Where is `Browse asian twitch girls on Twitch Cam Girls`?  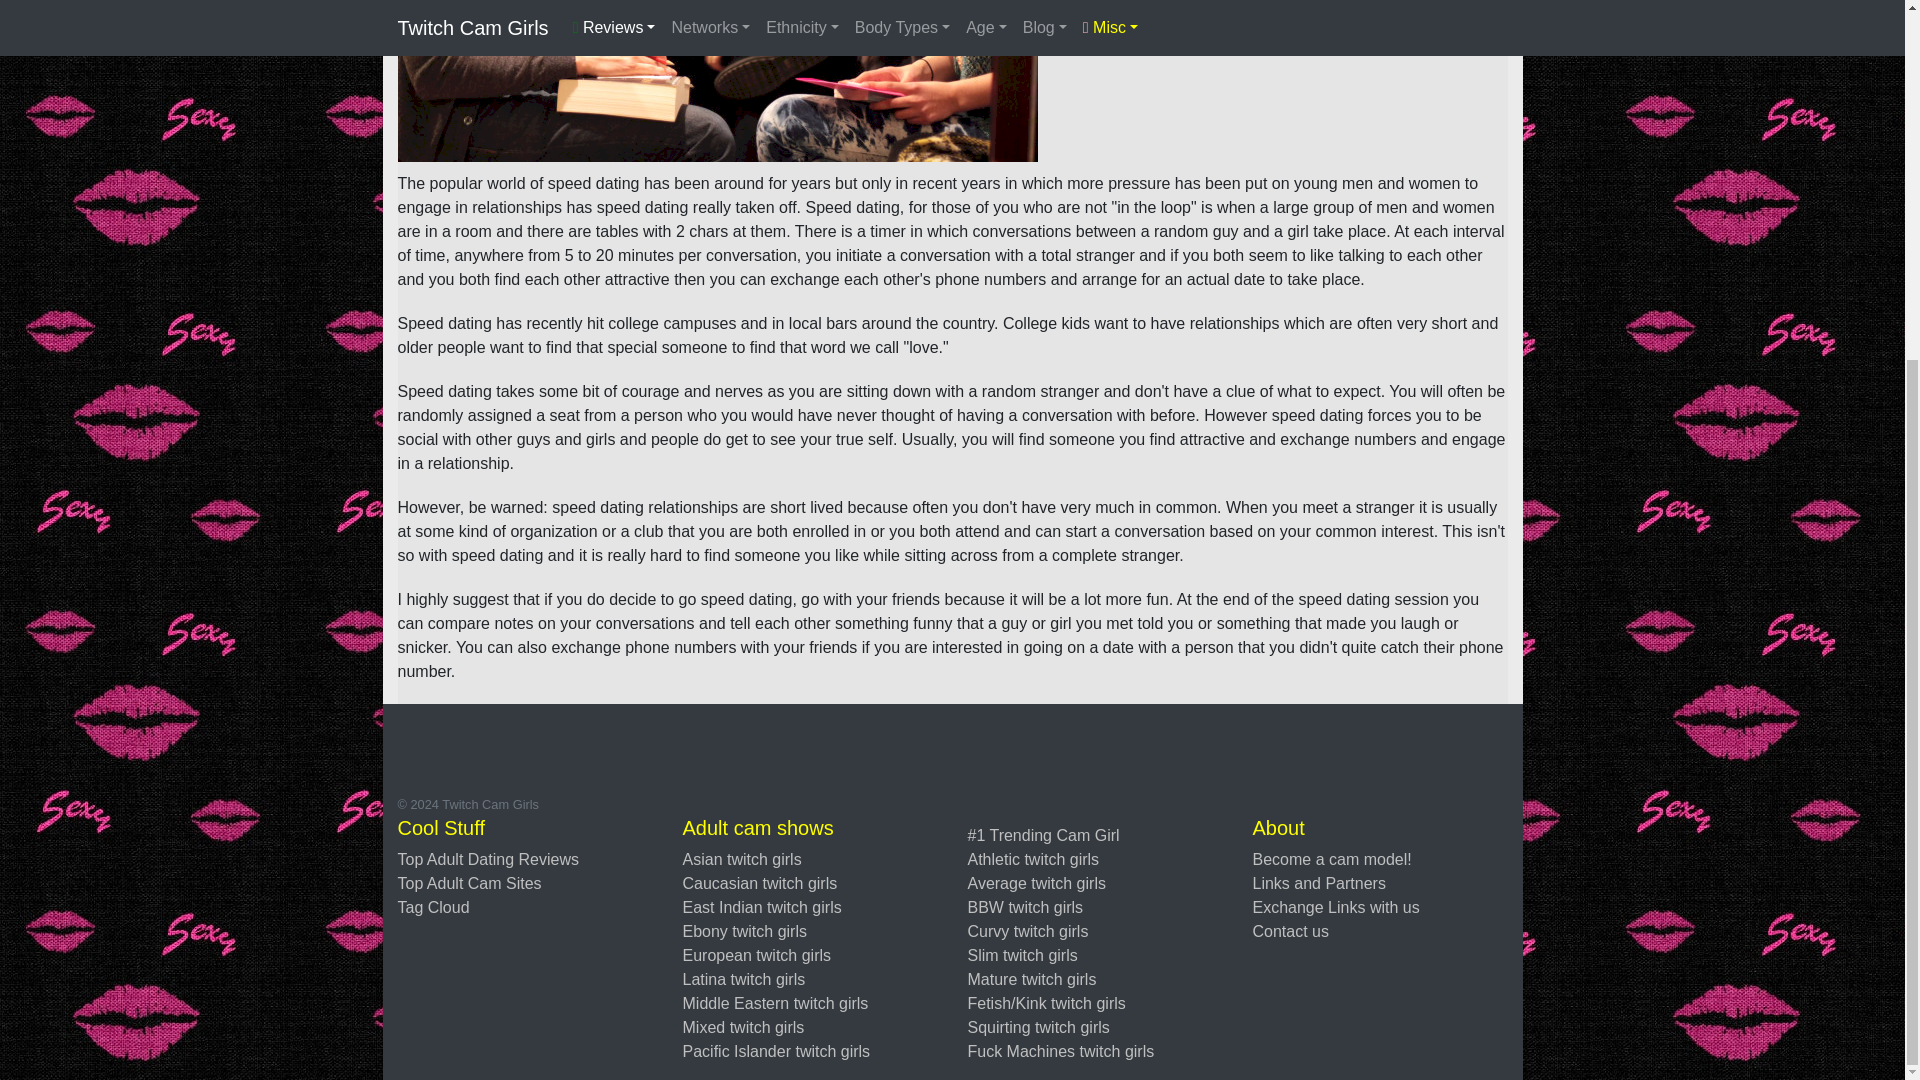 Browse asian twitch girls on Twitch Cam Girls is located at coordinates (740, 860).